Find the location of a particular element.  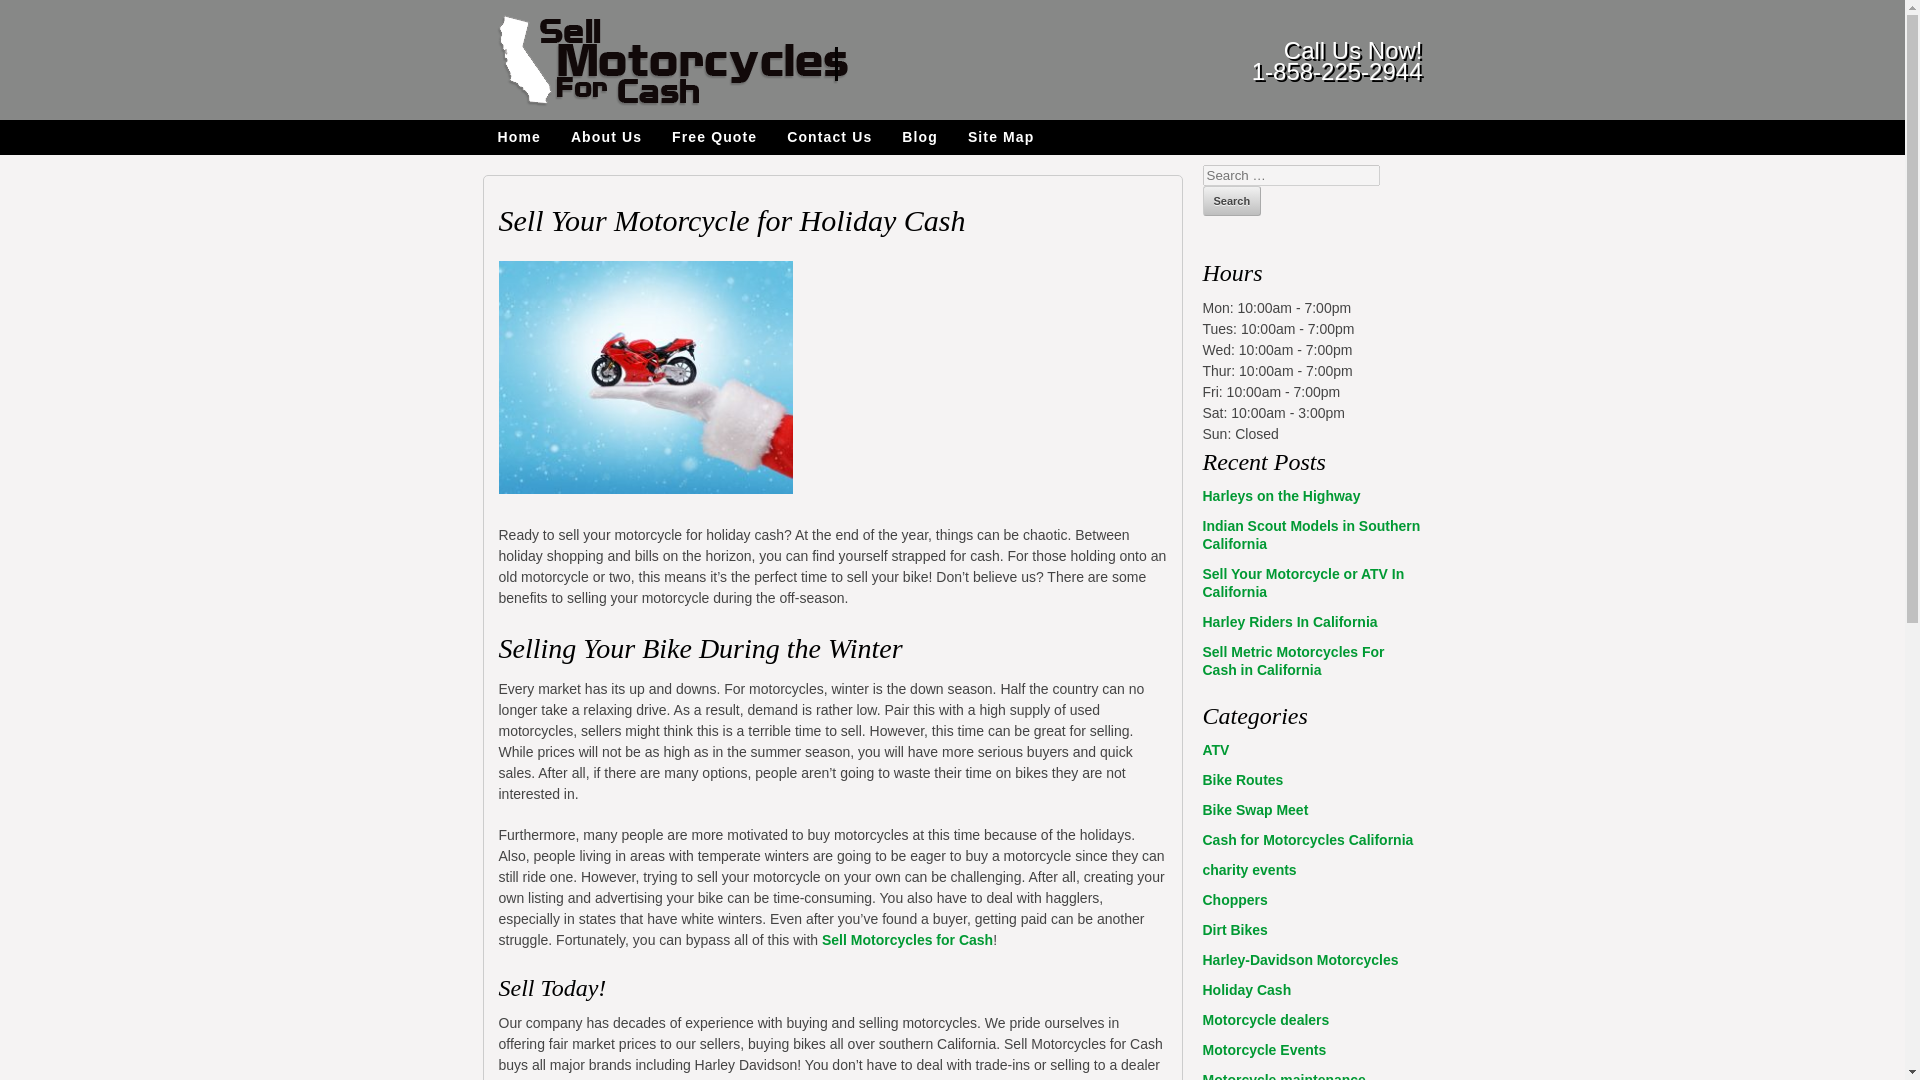

Sell Motorcycles for Cash is located at coordinates (906, 940).